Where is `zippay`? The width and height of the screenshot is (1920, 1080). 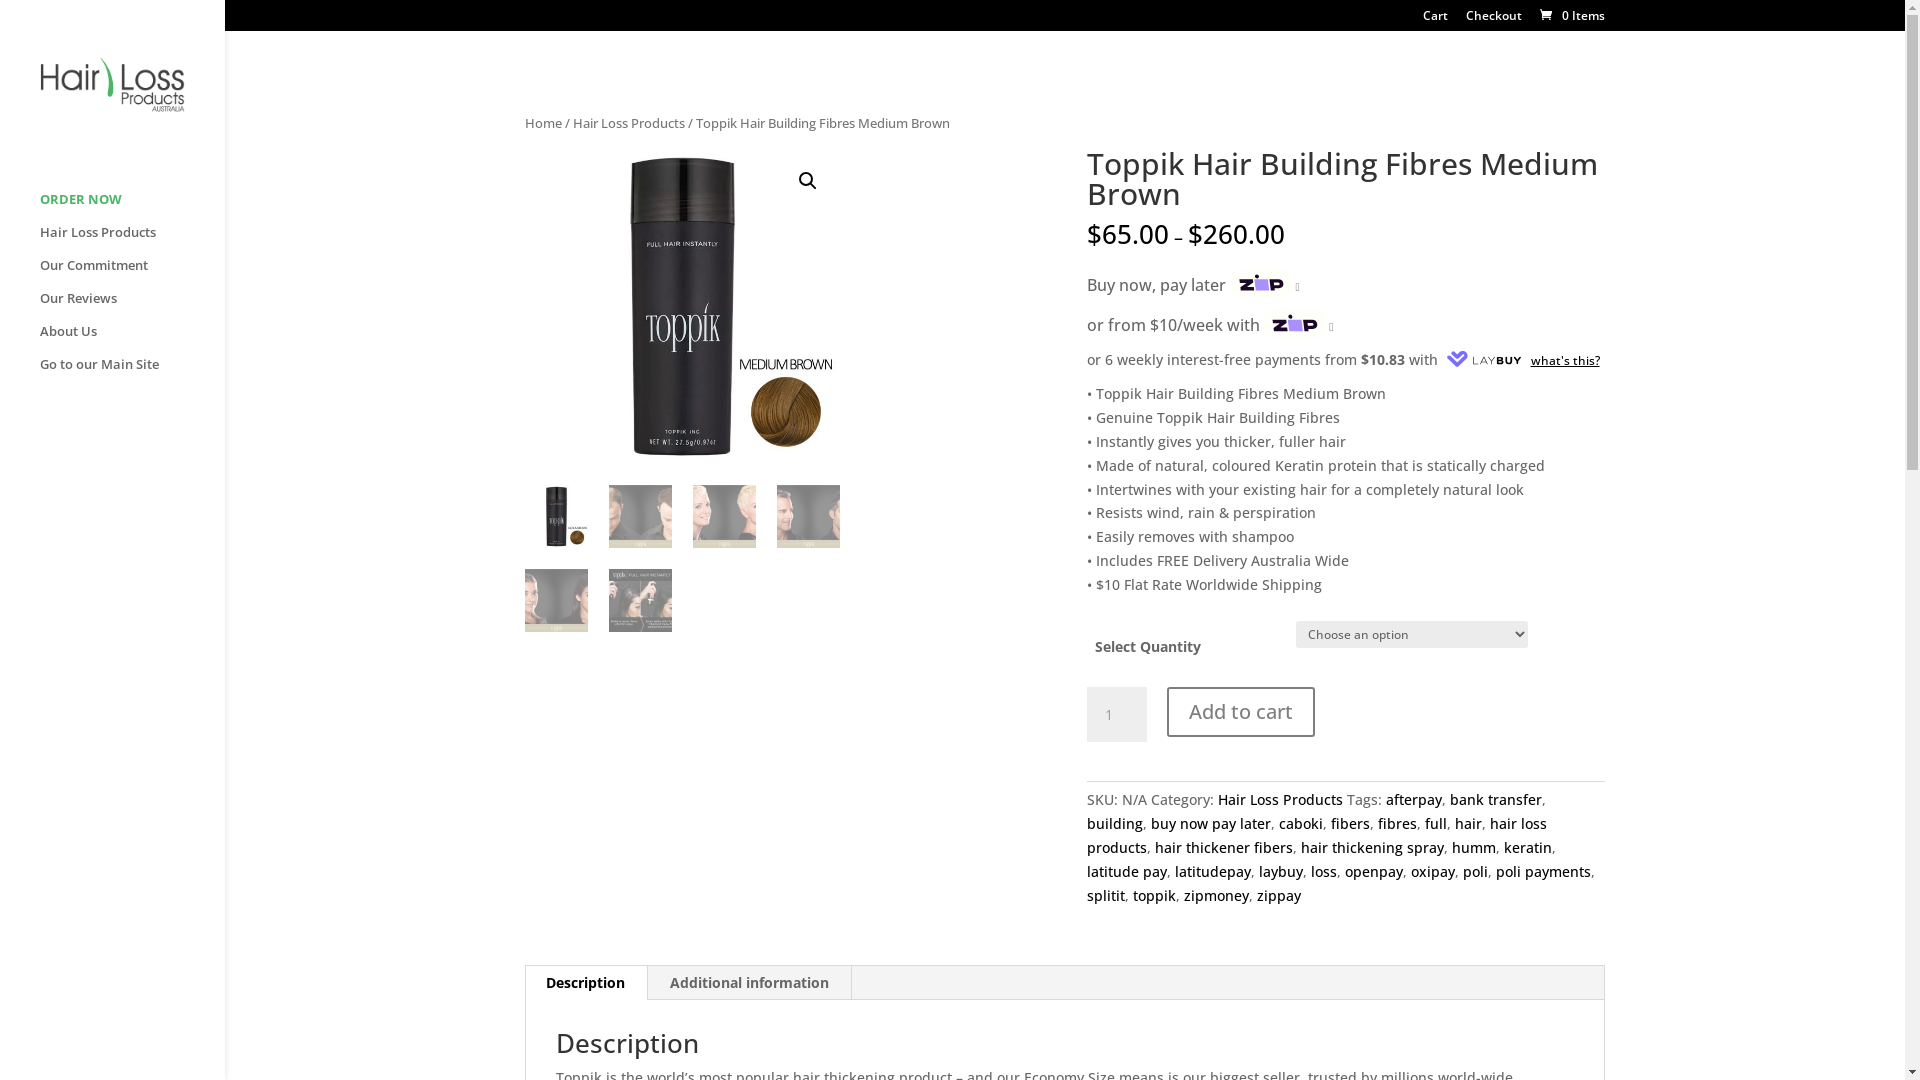
zippay is located at coordinates (1279, 895).